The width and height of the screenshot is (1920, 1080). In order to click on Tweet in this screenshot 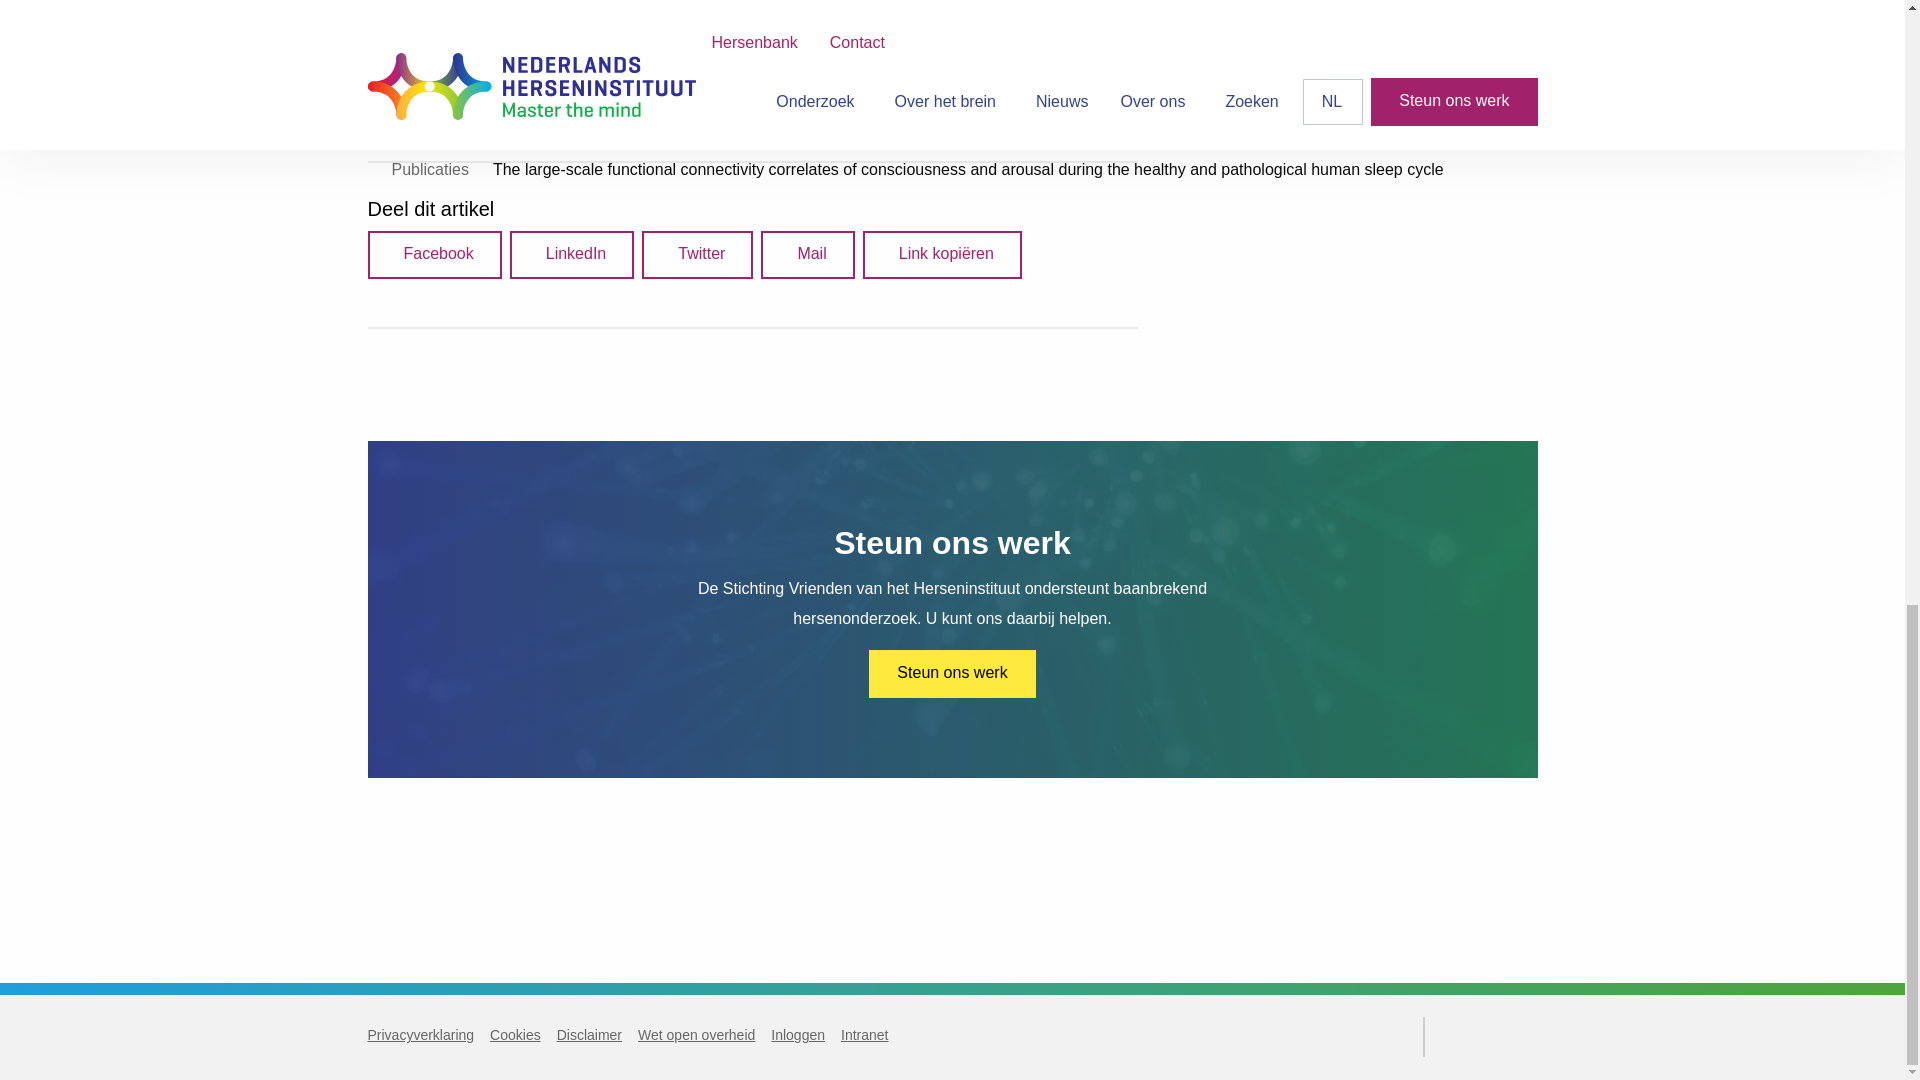, I will do `click(696, 254)`.